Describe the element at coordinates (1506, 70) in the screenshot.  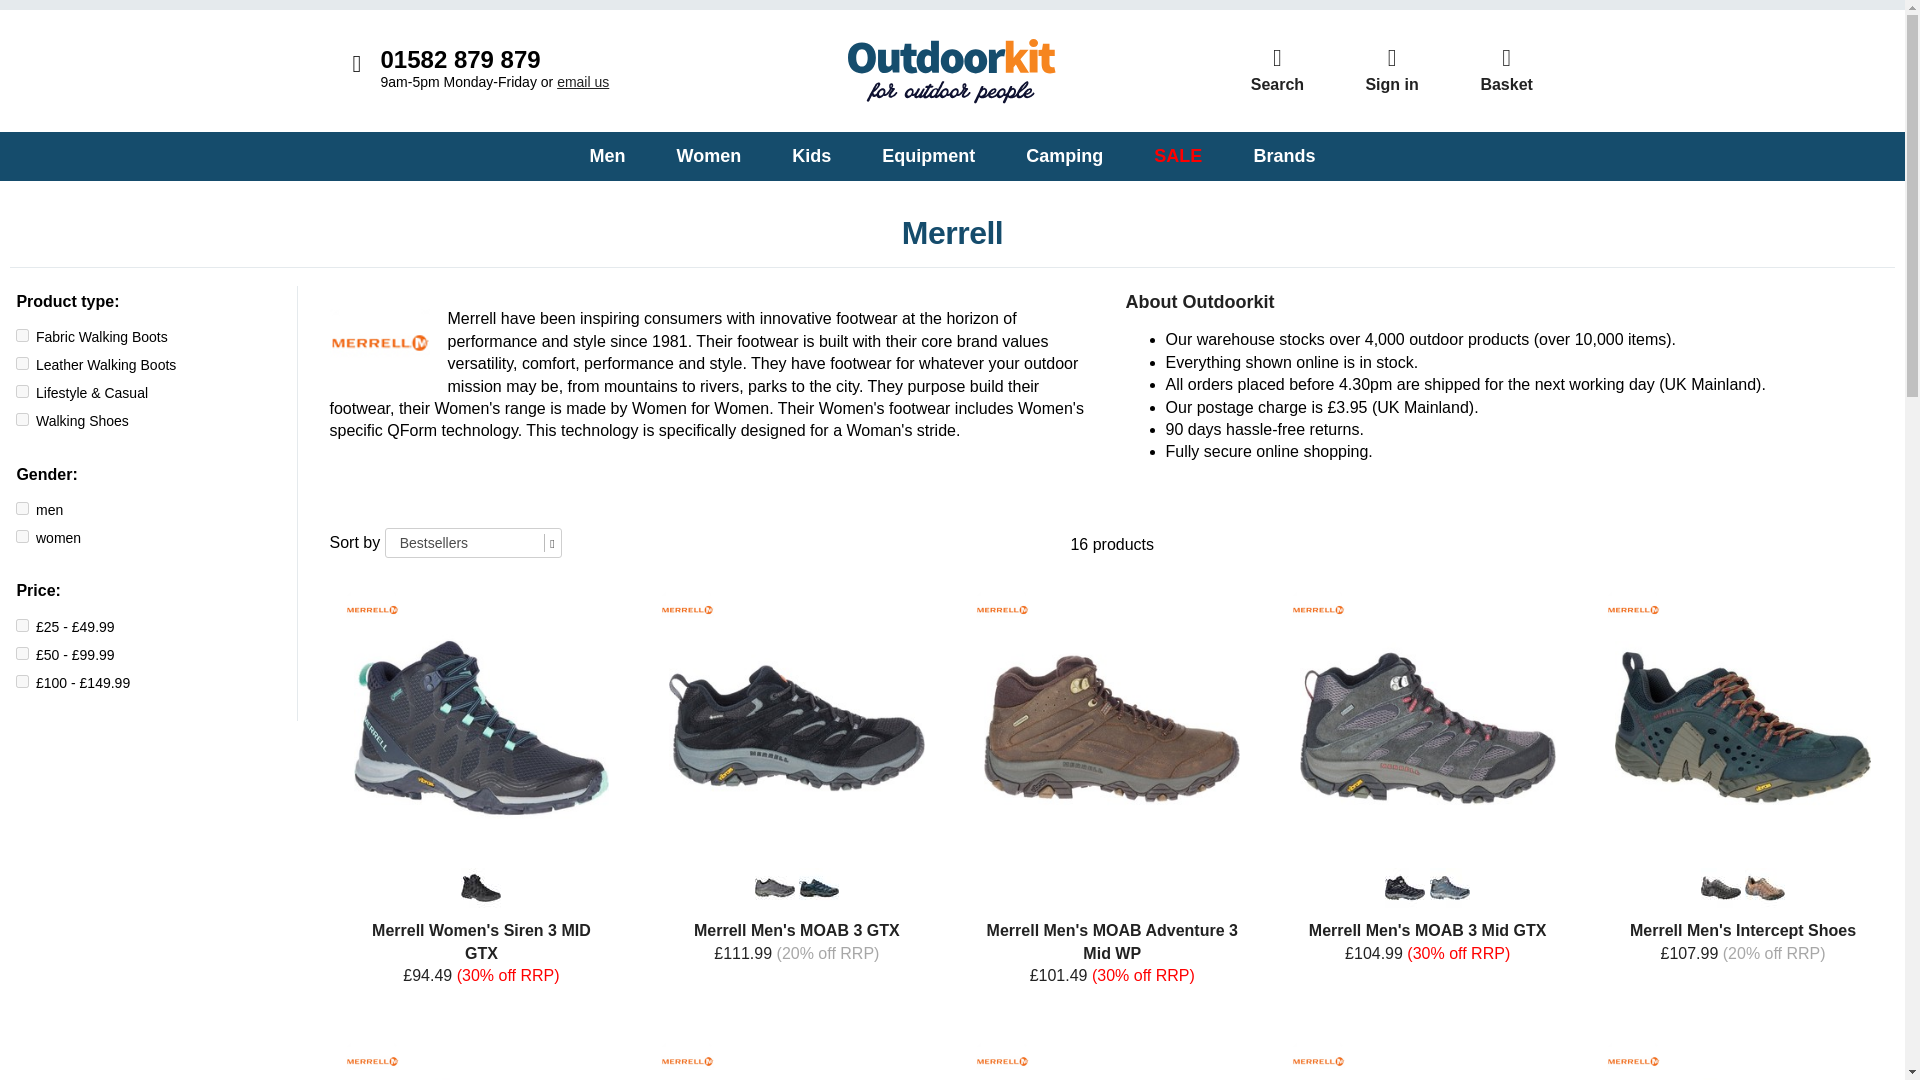
I see `View Cart` at that location.